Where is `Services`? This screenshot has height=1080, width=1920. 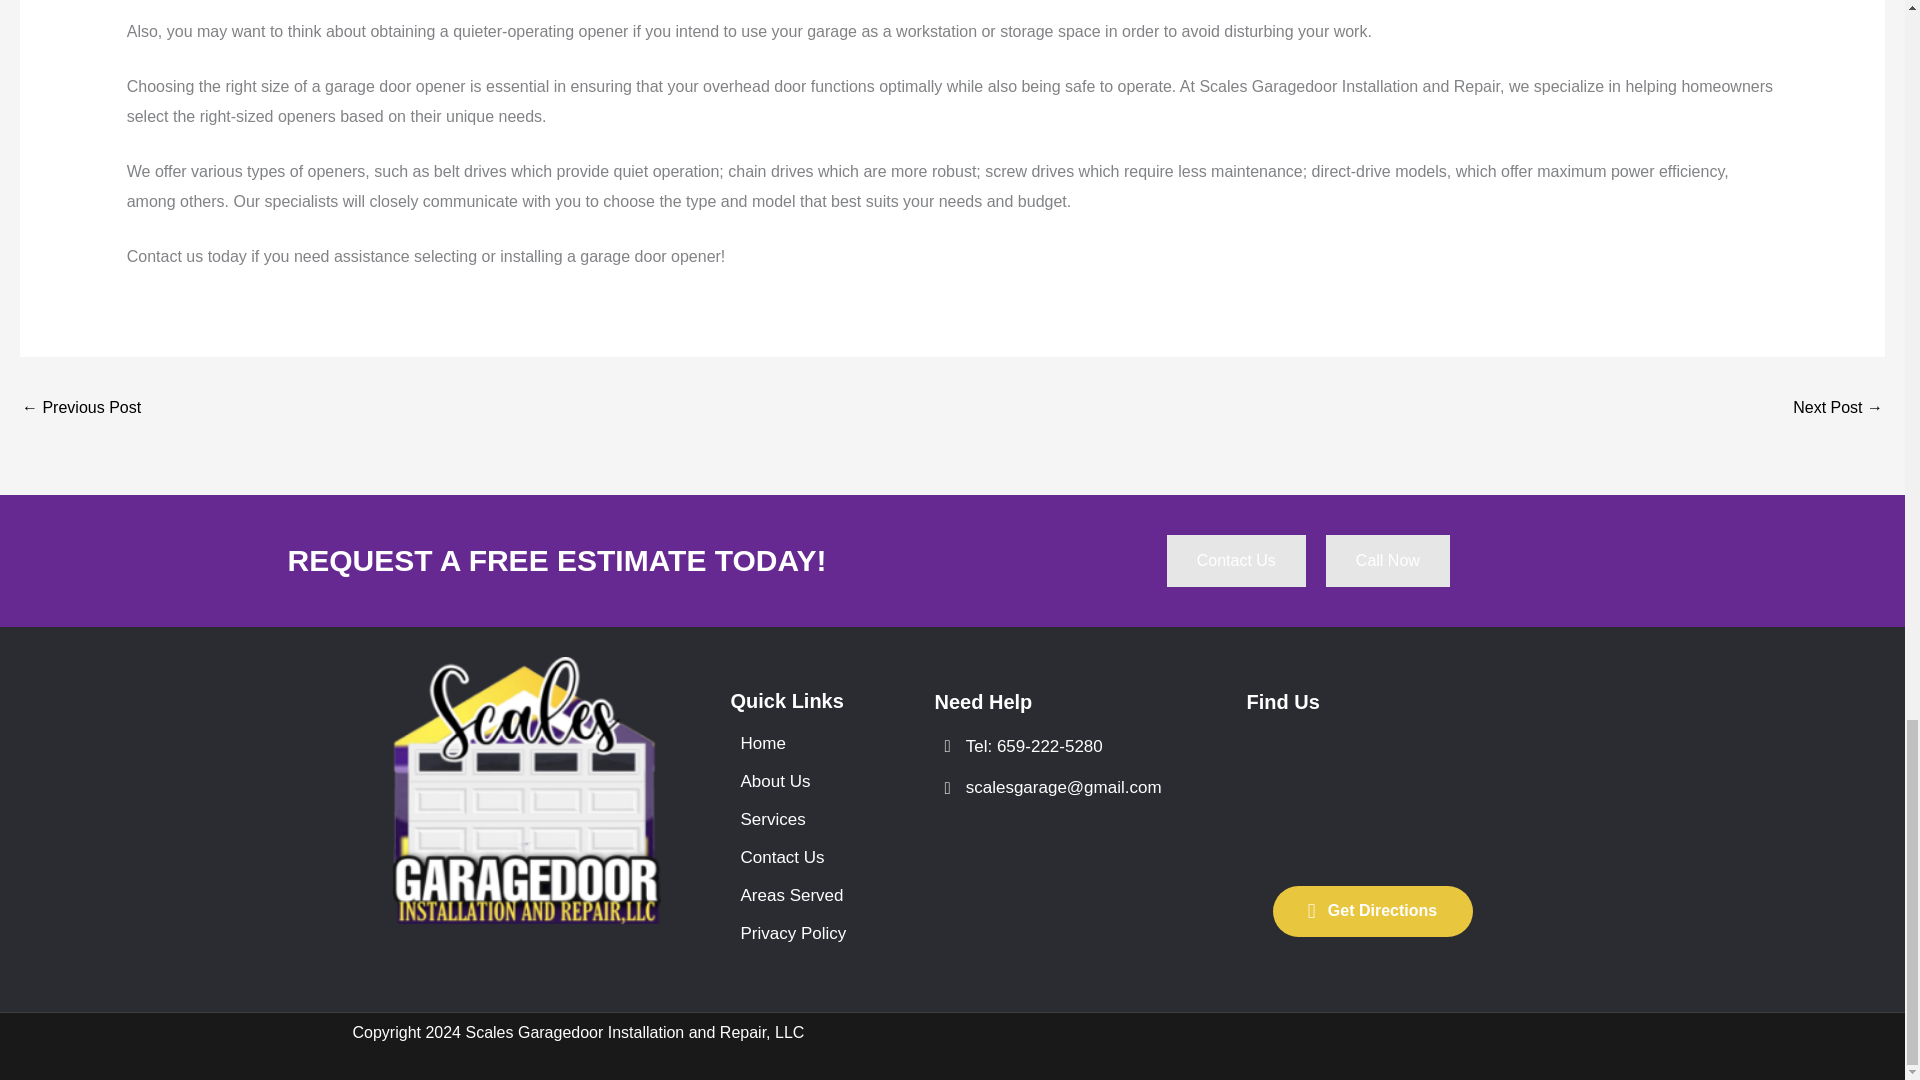
Services is located at coordinates (801, 820).